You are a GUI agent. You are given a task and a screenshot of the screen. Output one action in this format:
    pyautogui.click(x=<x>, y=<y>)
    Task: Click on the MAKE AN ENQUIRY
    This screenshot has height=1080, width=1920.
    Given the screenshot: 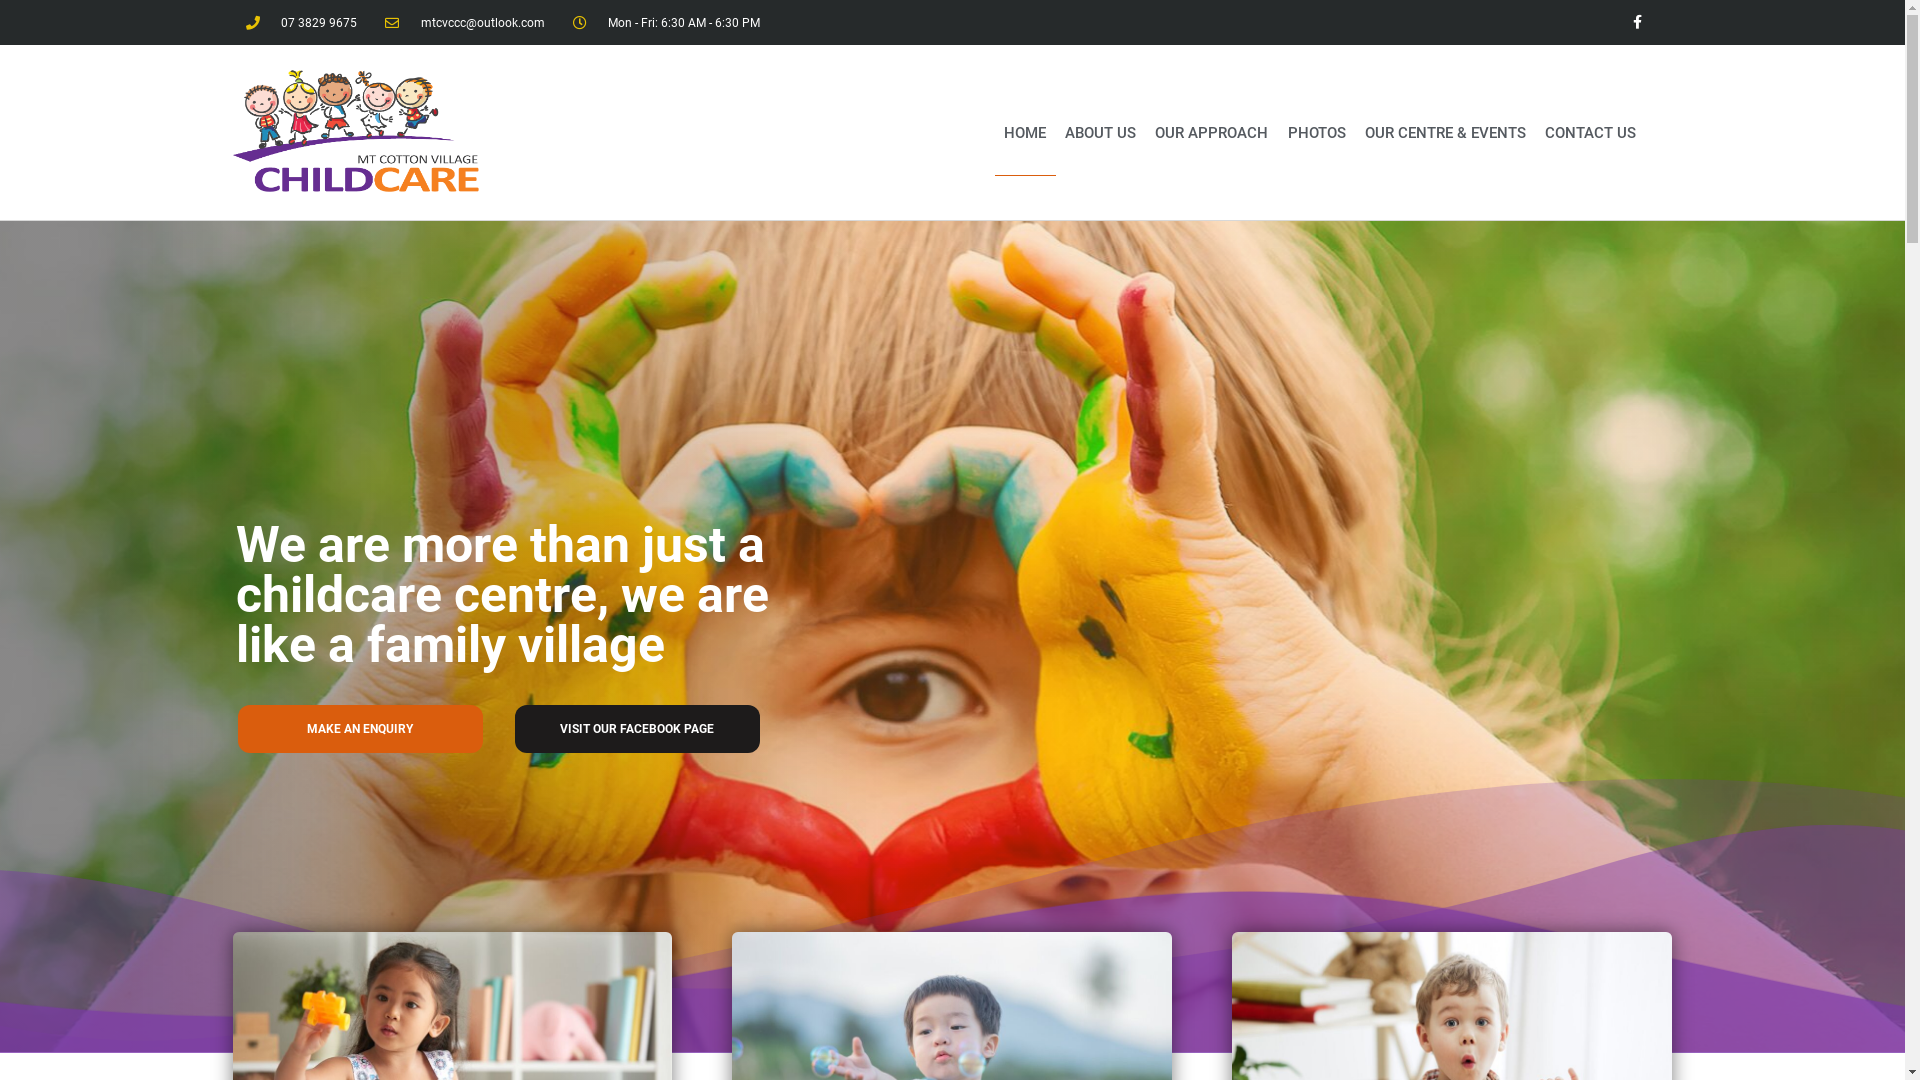 What is the action you would take?
    pyautogui.click(x=360, y=729)
    